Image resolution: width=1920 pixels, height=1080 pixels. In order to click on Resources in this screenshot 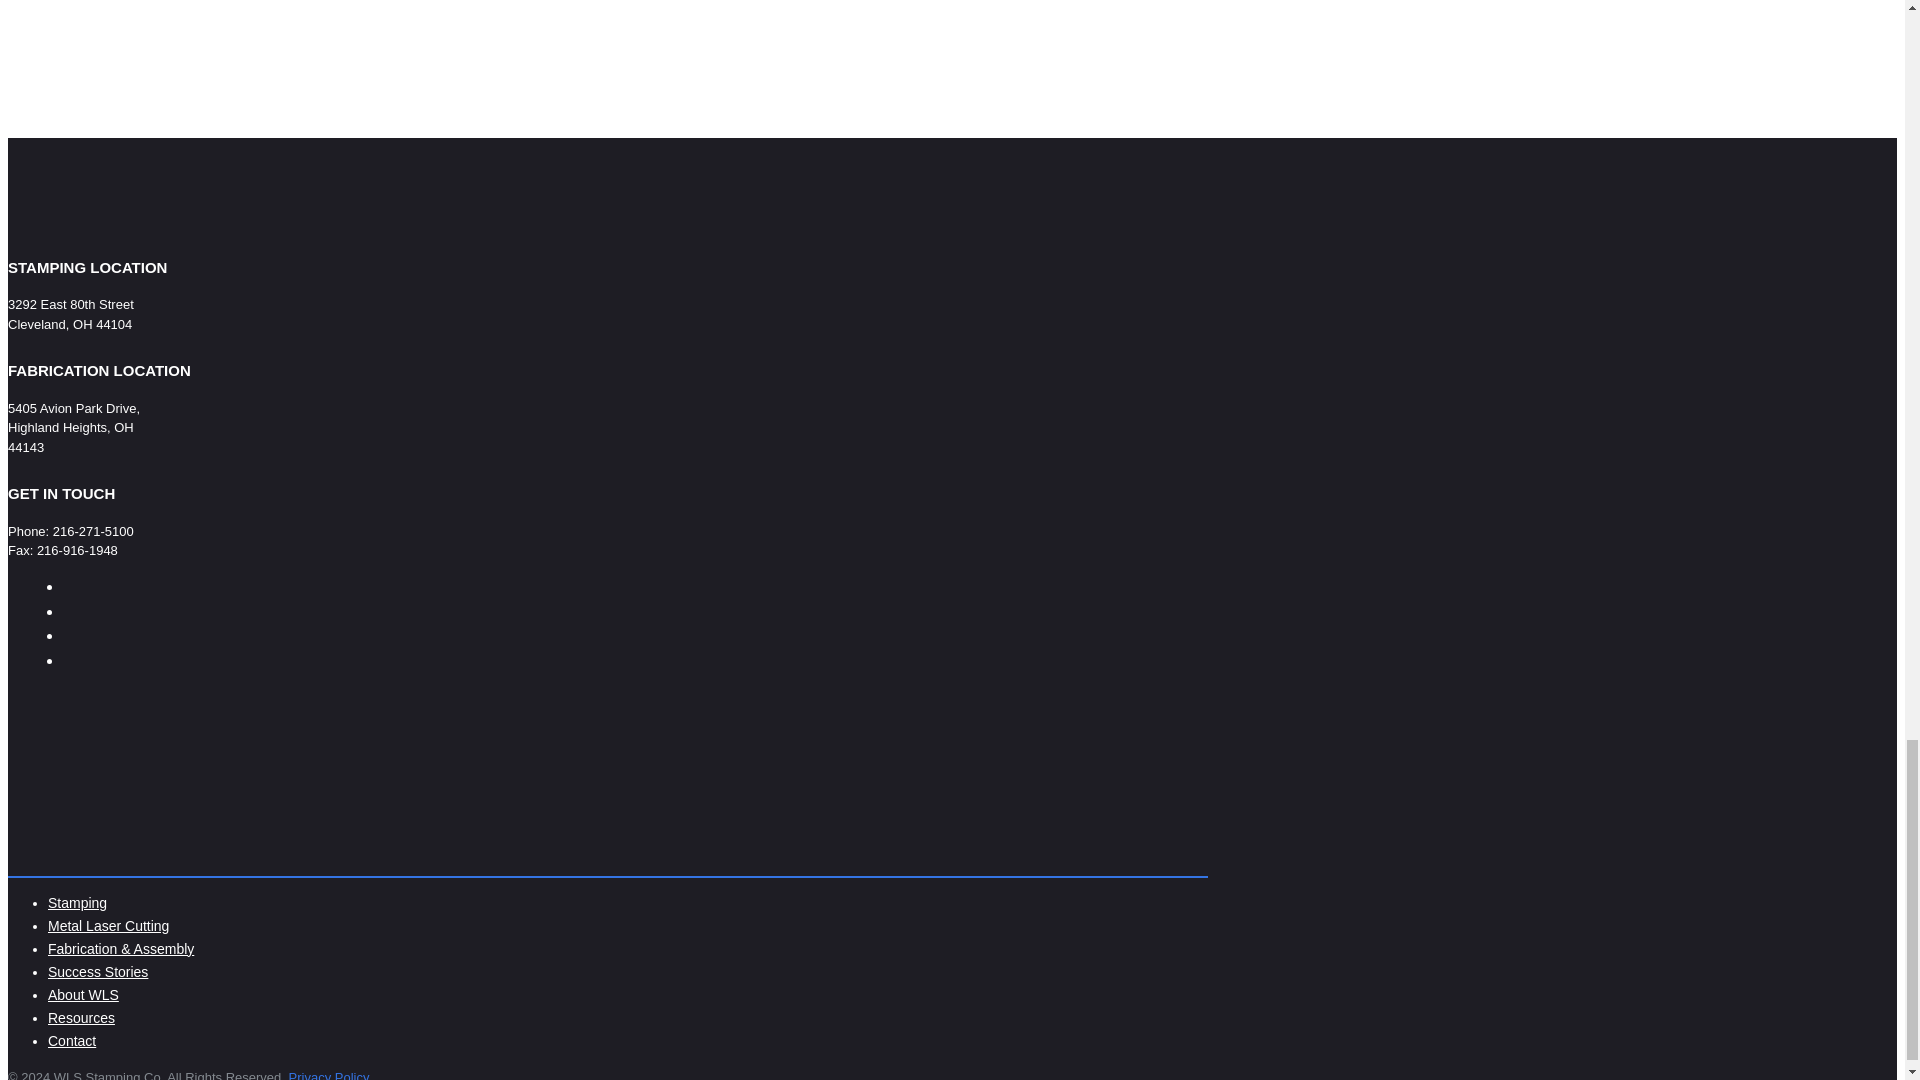, I will do `click(82, 1018)`.